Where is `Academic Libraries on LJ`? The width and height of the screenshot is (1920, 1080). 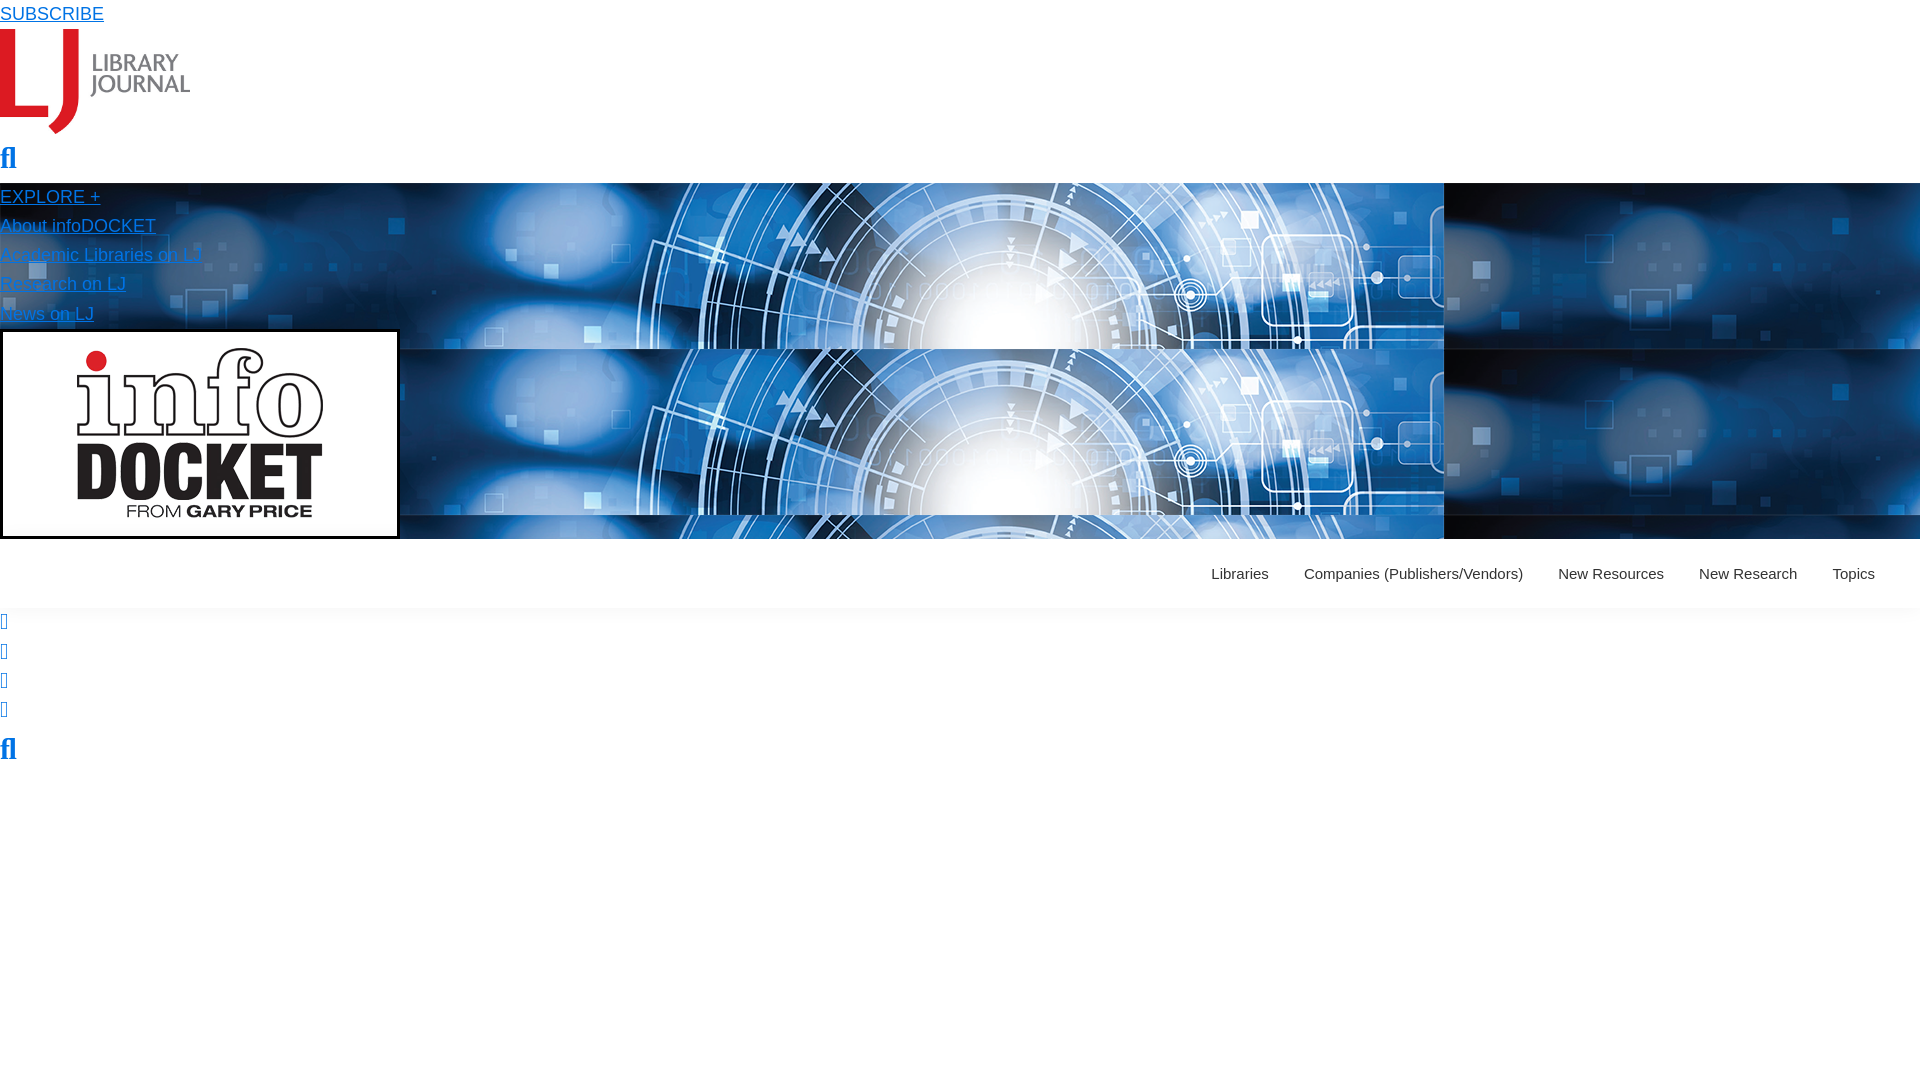 Academic Libraries on LJ is located at coordinates (100, 254).